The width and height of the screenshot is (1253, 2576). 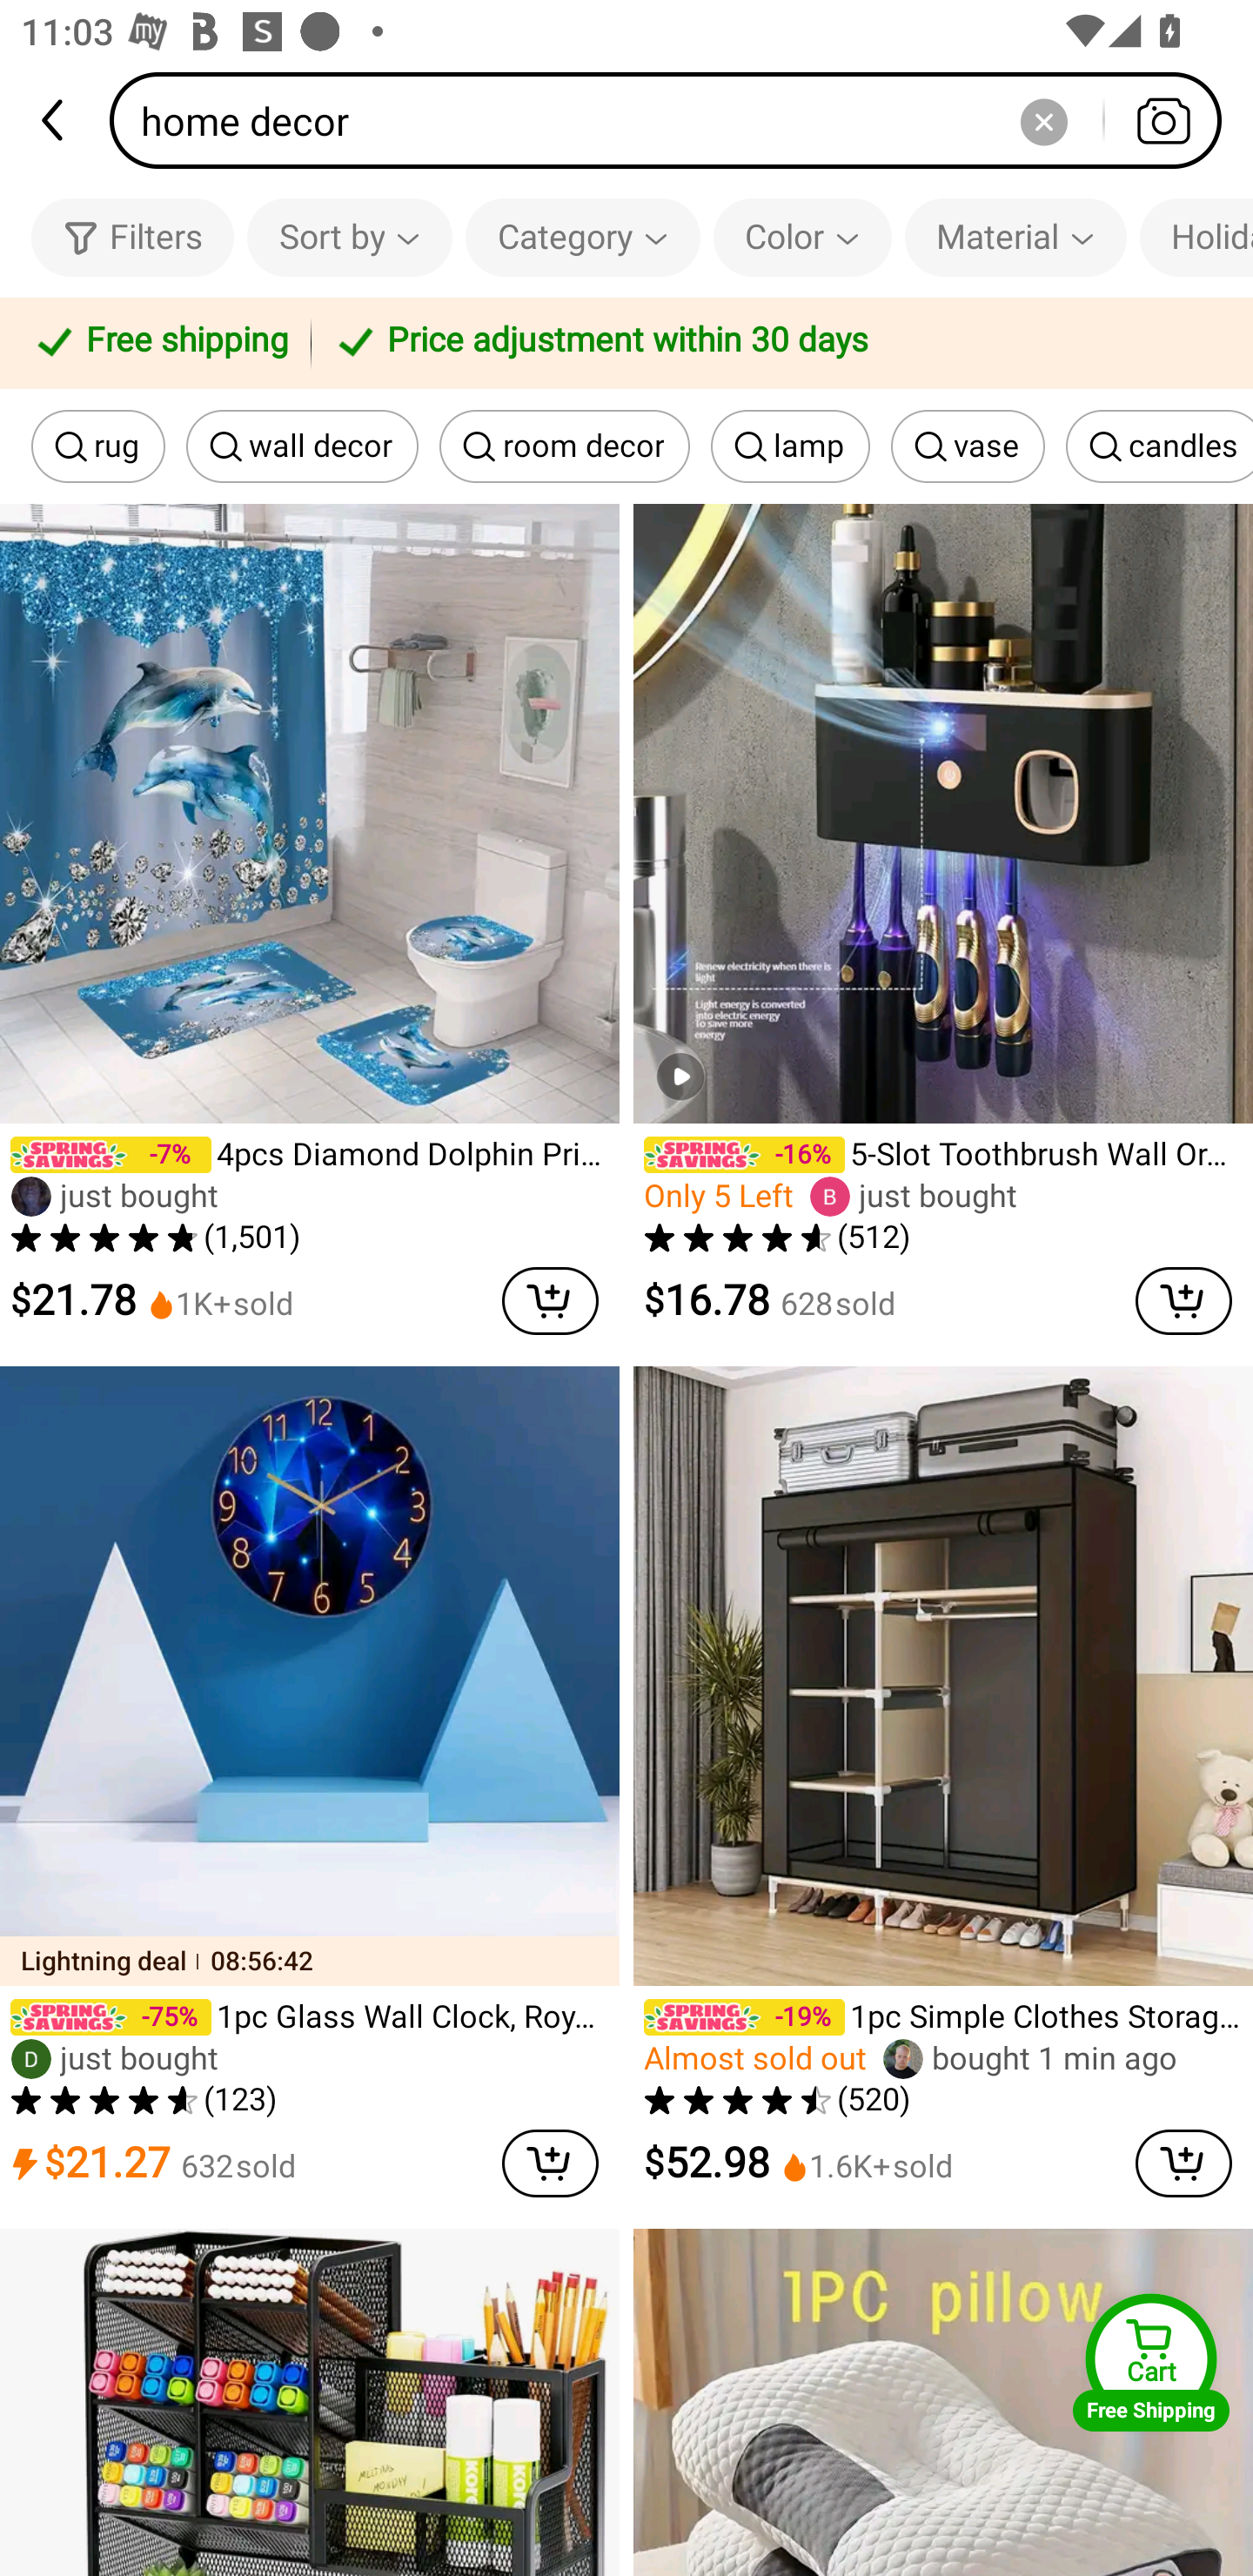 What do you see at coordinates (1159, 446) in the screenshot?
I see `candles` at bounding box center [1159, 446].